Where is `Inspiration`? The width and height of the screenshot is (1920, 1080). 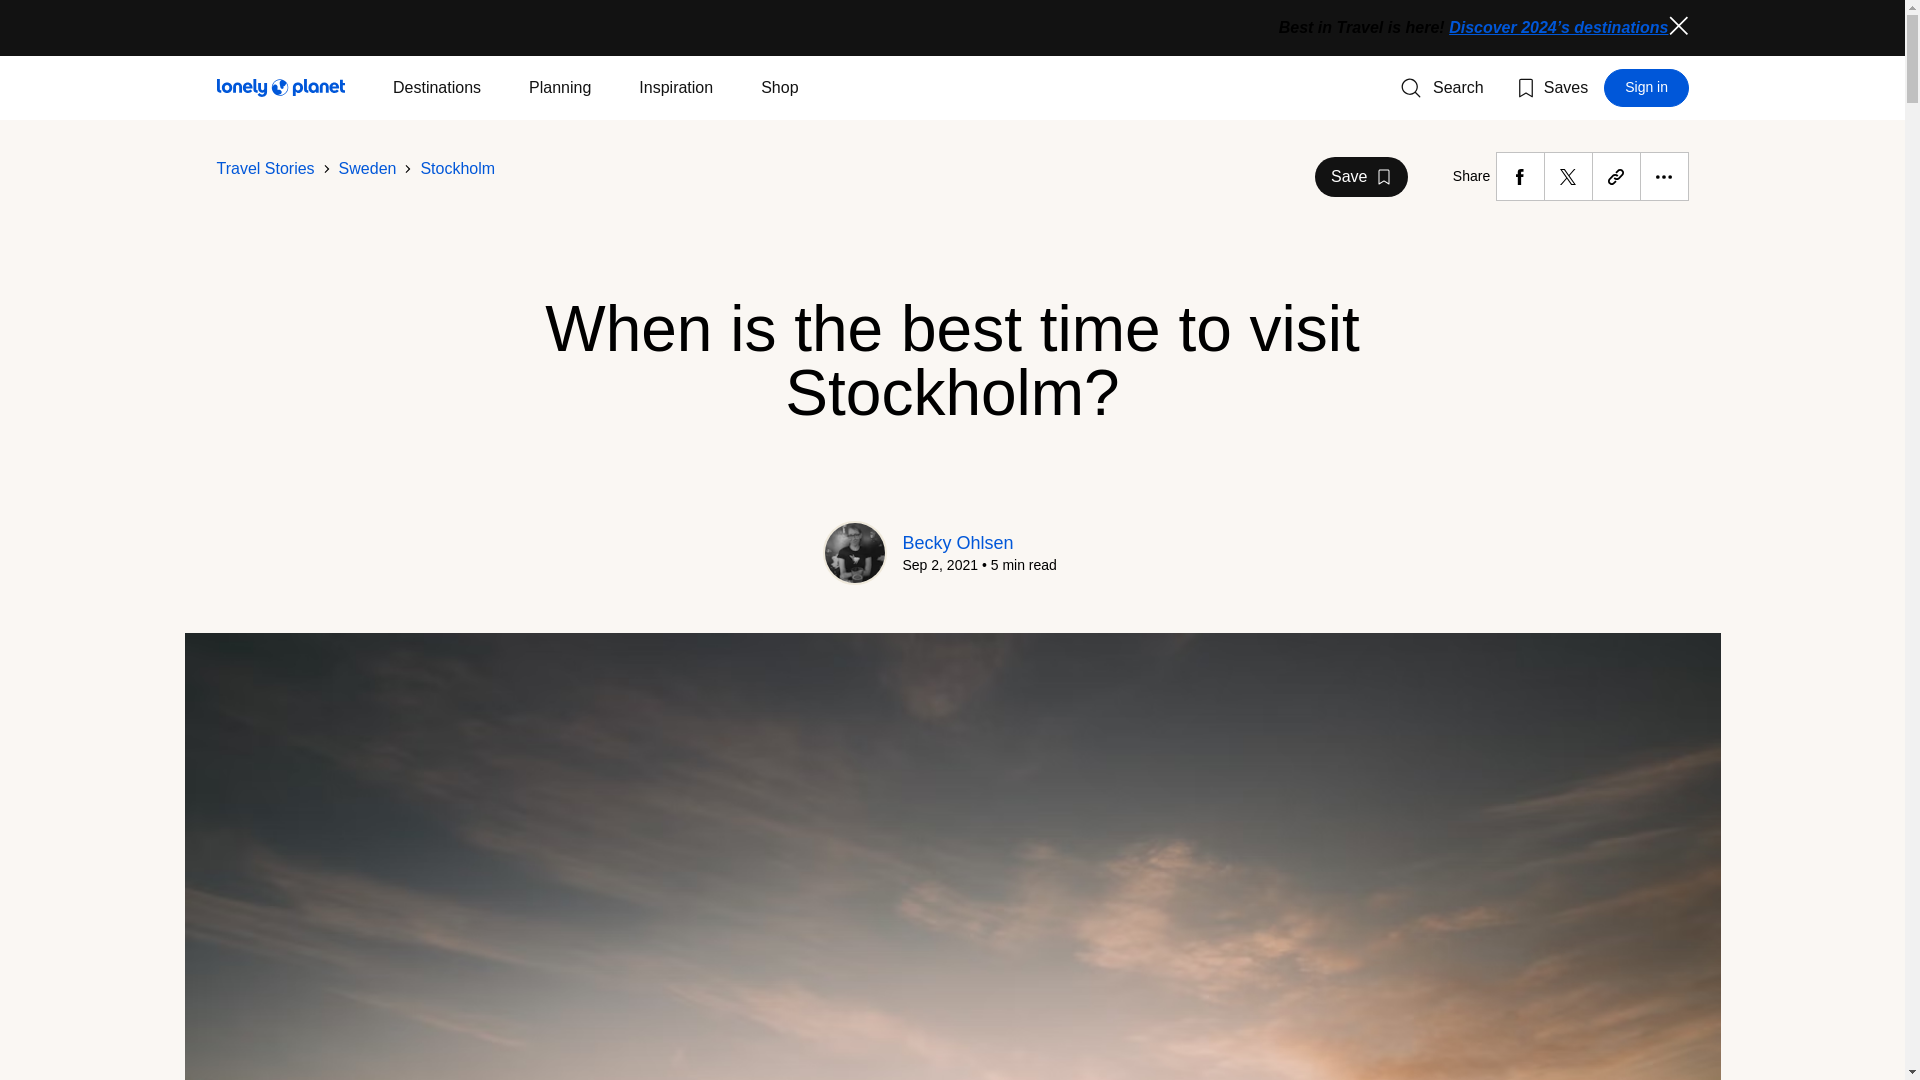
Inspiration is located at coordinates (368, 168).